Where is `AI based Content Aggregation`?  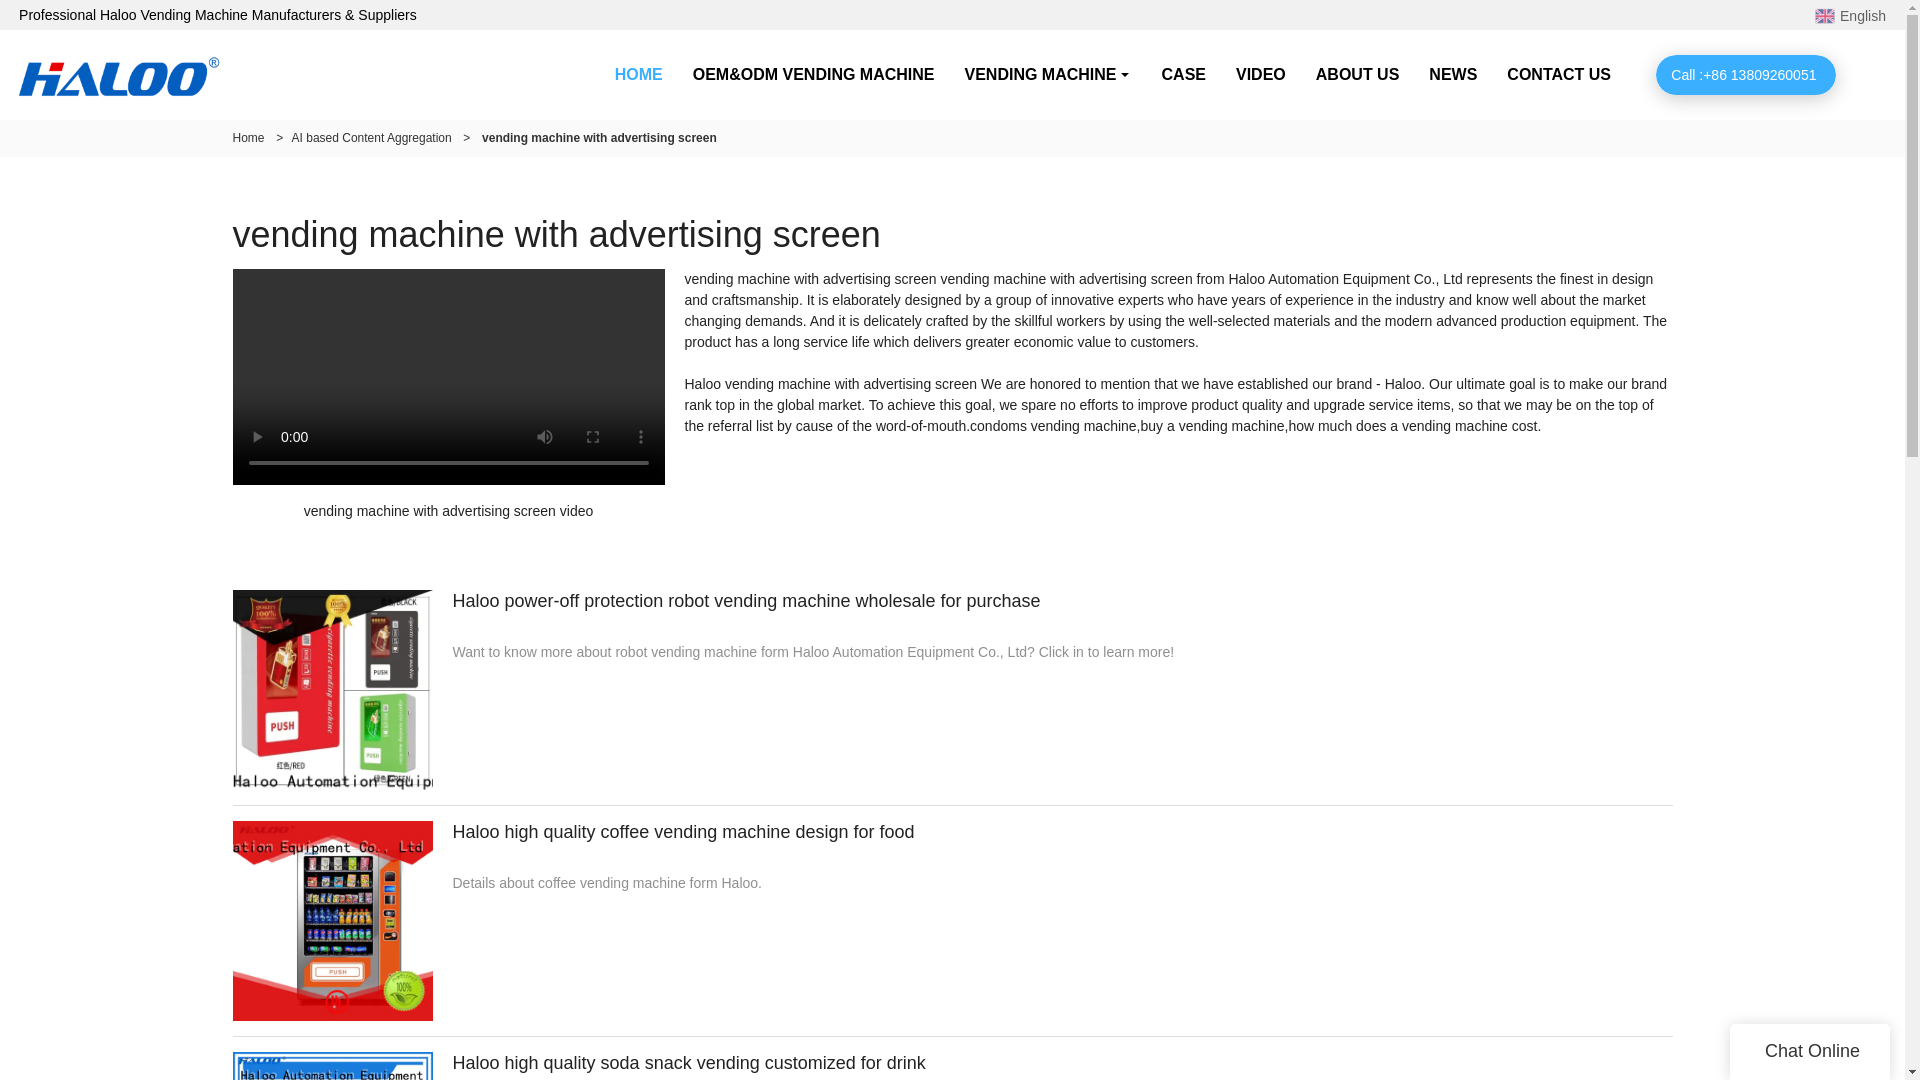 AI based Content Aggregation is located at coordinates (371, 137).